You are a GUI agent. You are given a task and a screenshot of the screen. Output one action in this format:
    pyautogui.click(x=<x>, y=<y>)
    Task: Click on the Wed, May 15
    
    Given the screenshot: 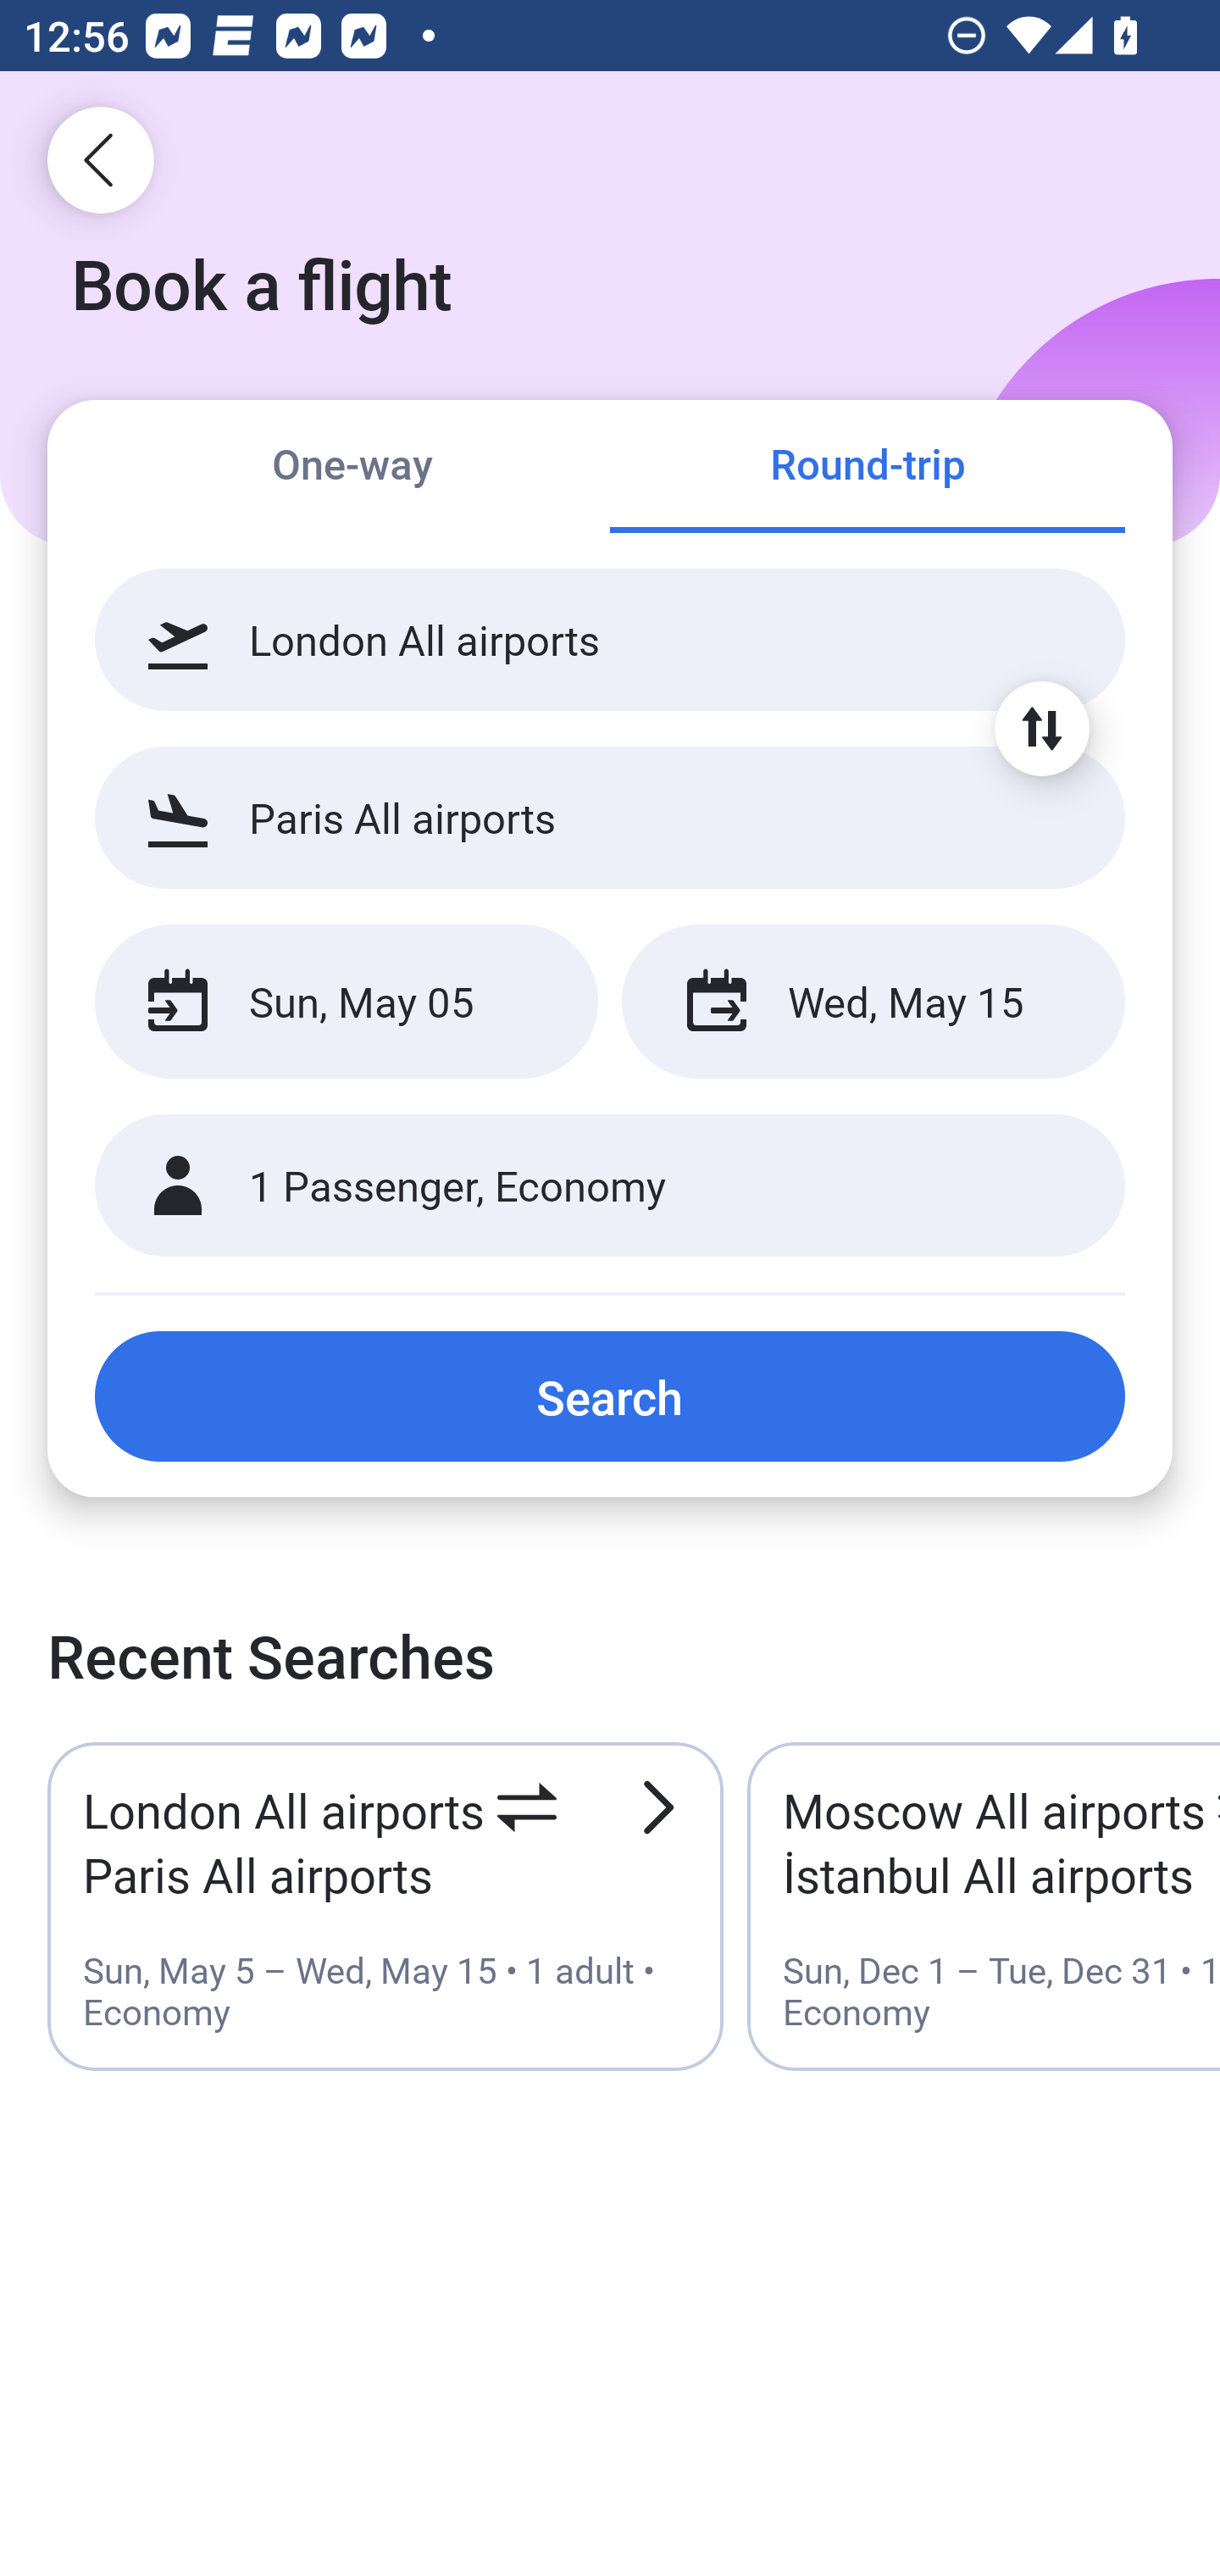 What is the action you would take?
    pyautogui.click(x=873, y=1002)
    